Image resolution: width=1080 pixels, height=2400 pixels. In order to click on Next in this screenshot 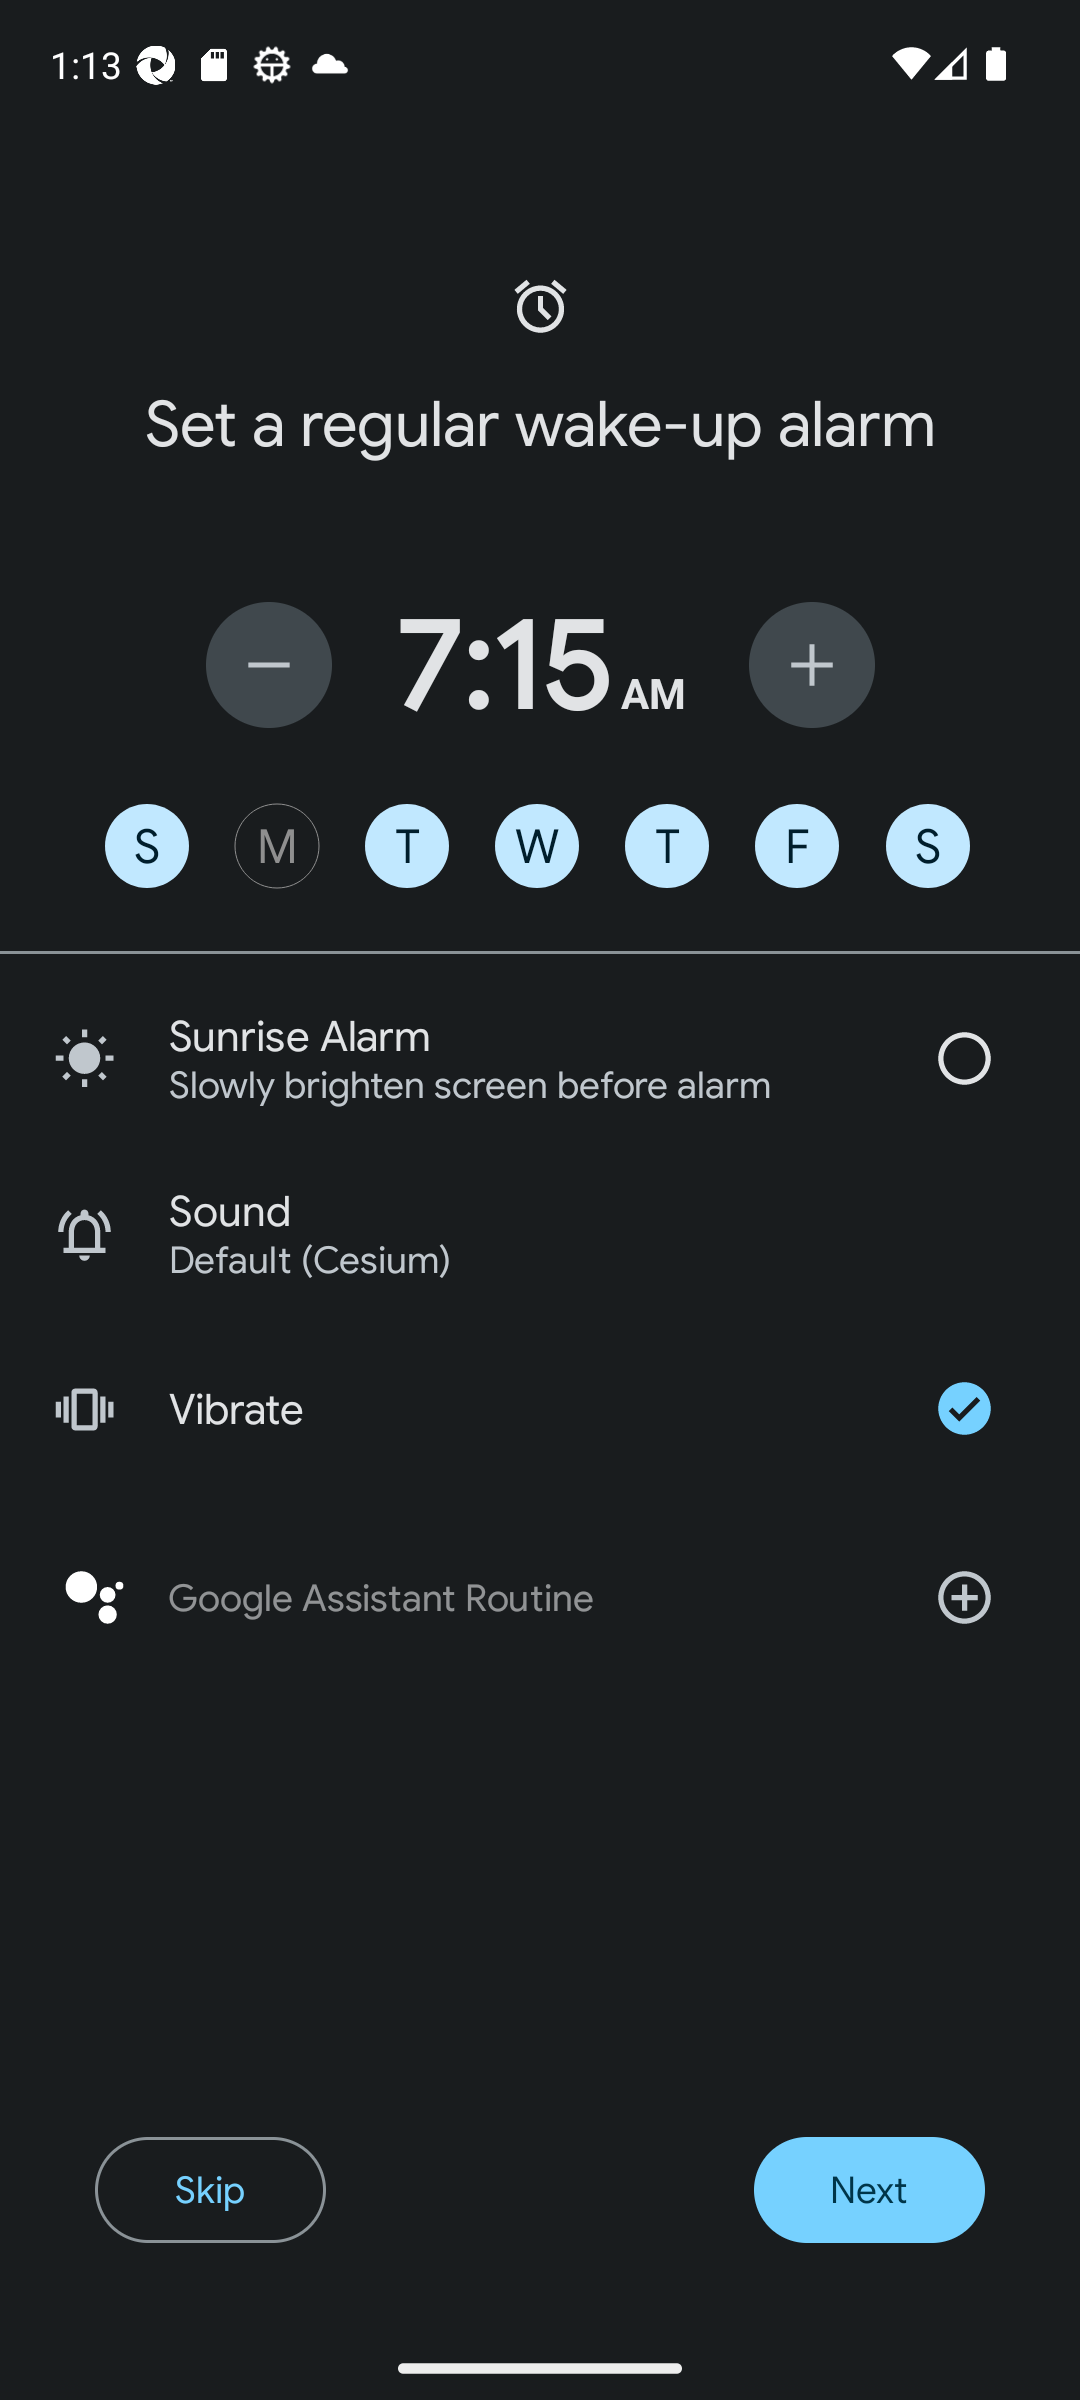, I will do `click(868, 2190)`.